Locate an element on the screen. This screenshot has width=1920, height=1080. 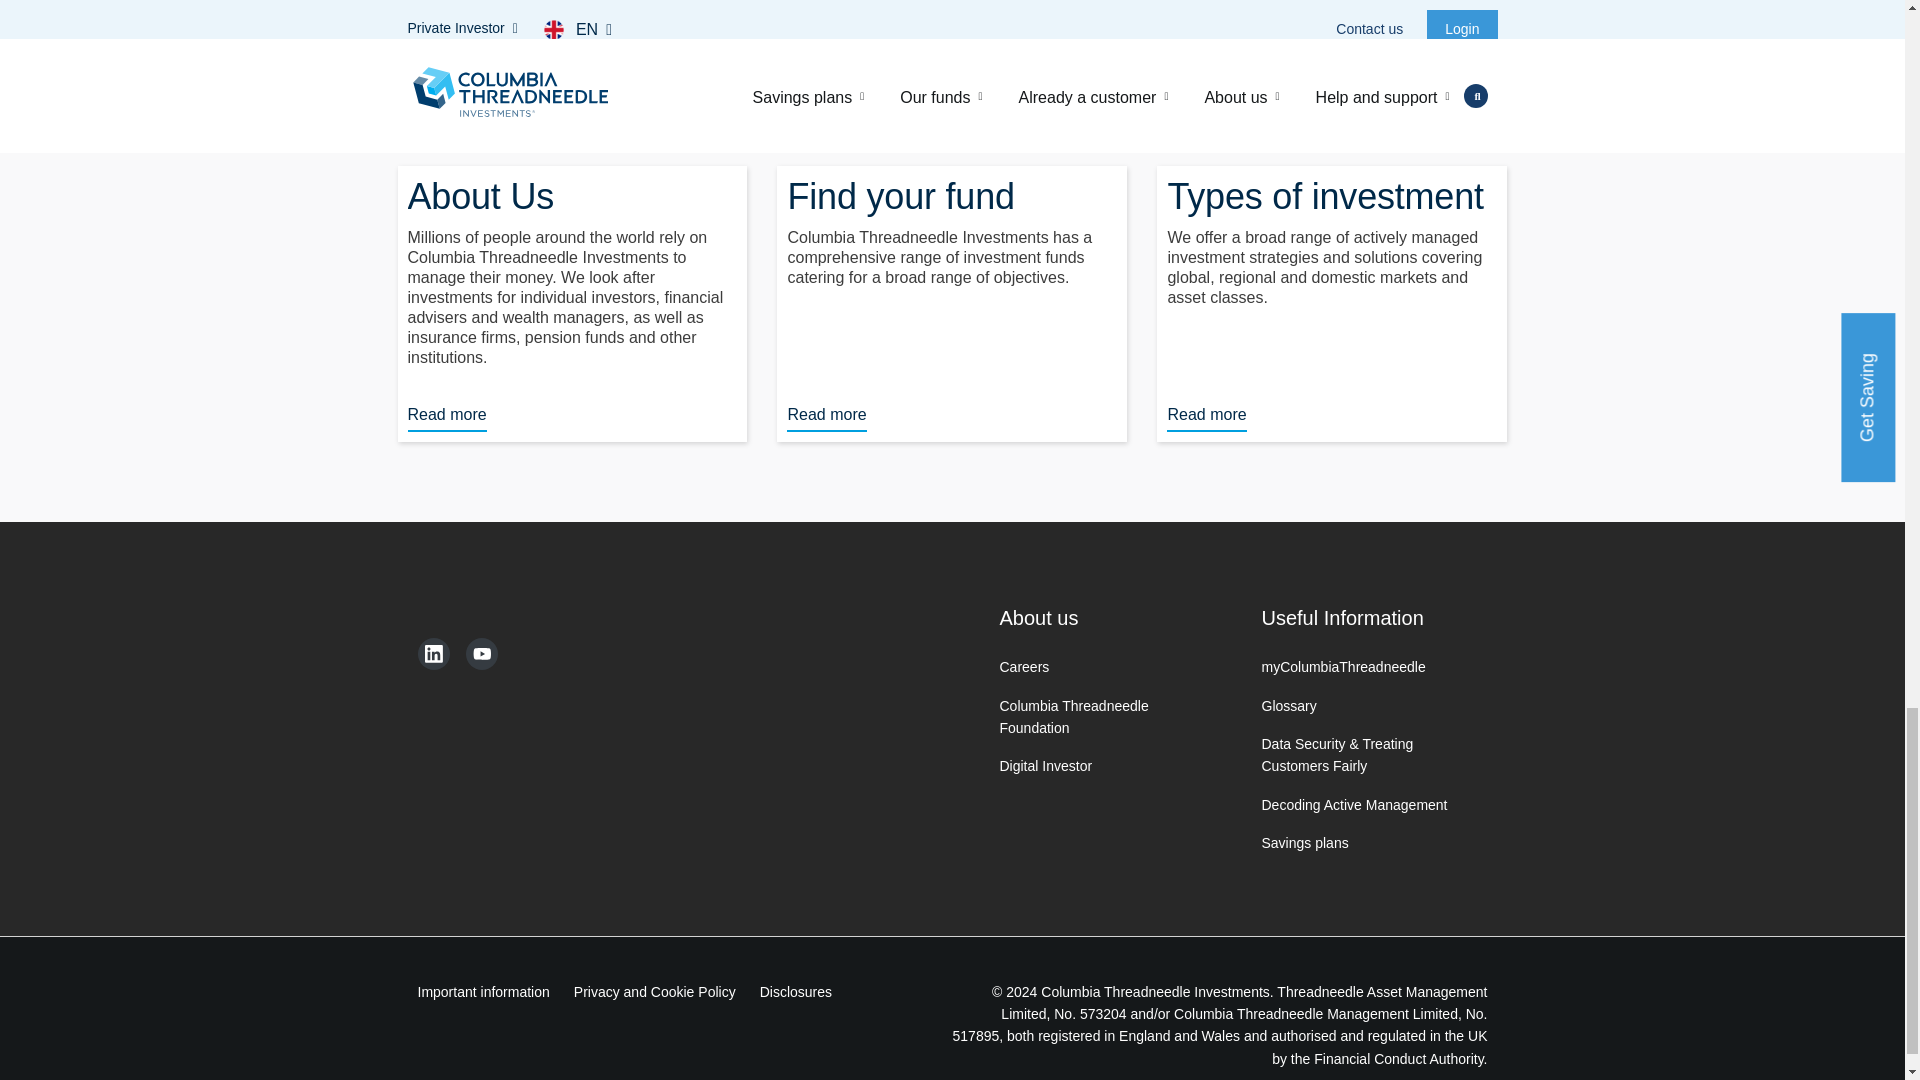
Read more is located at coordinates (447, 418).